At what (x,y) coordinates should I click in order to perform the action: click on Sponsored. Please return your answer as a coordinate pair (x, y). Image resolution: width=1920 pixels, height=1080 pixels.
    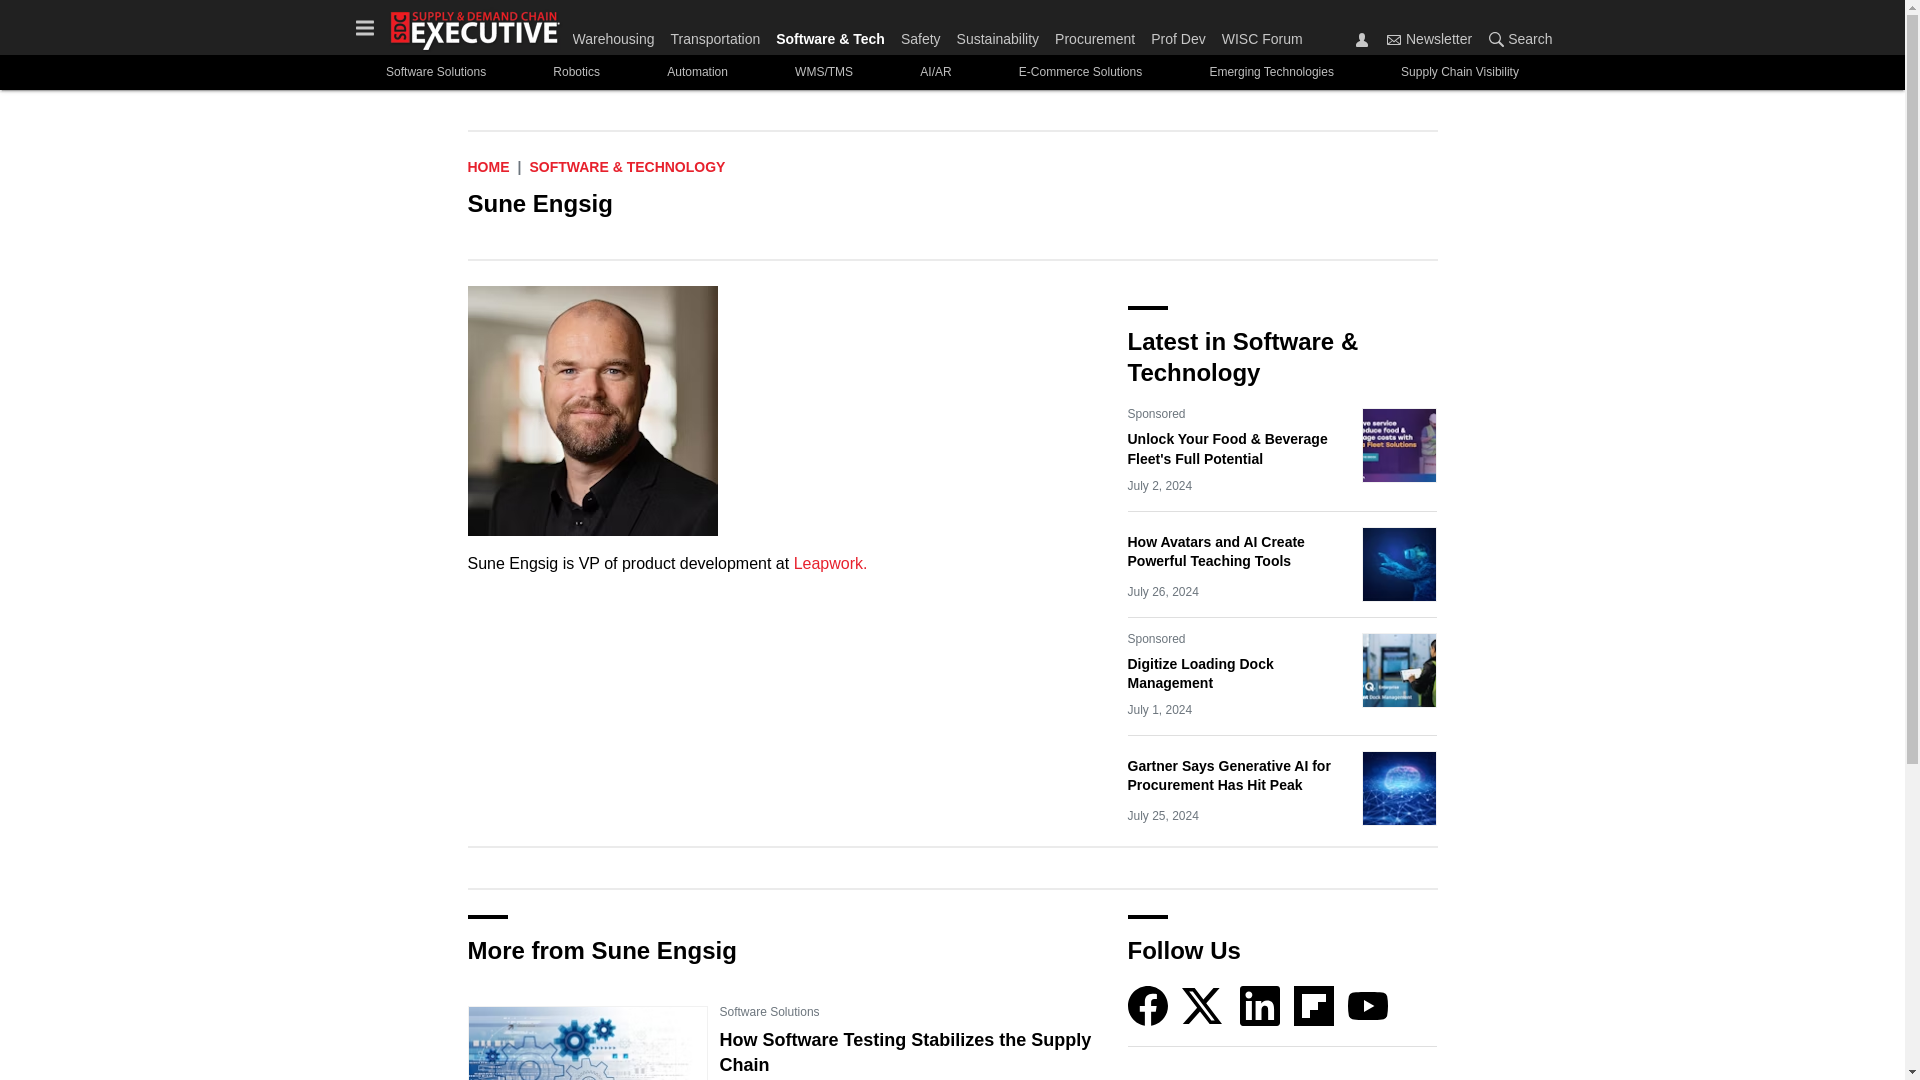
    Looking at the image, I should click on (1157, 638).